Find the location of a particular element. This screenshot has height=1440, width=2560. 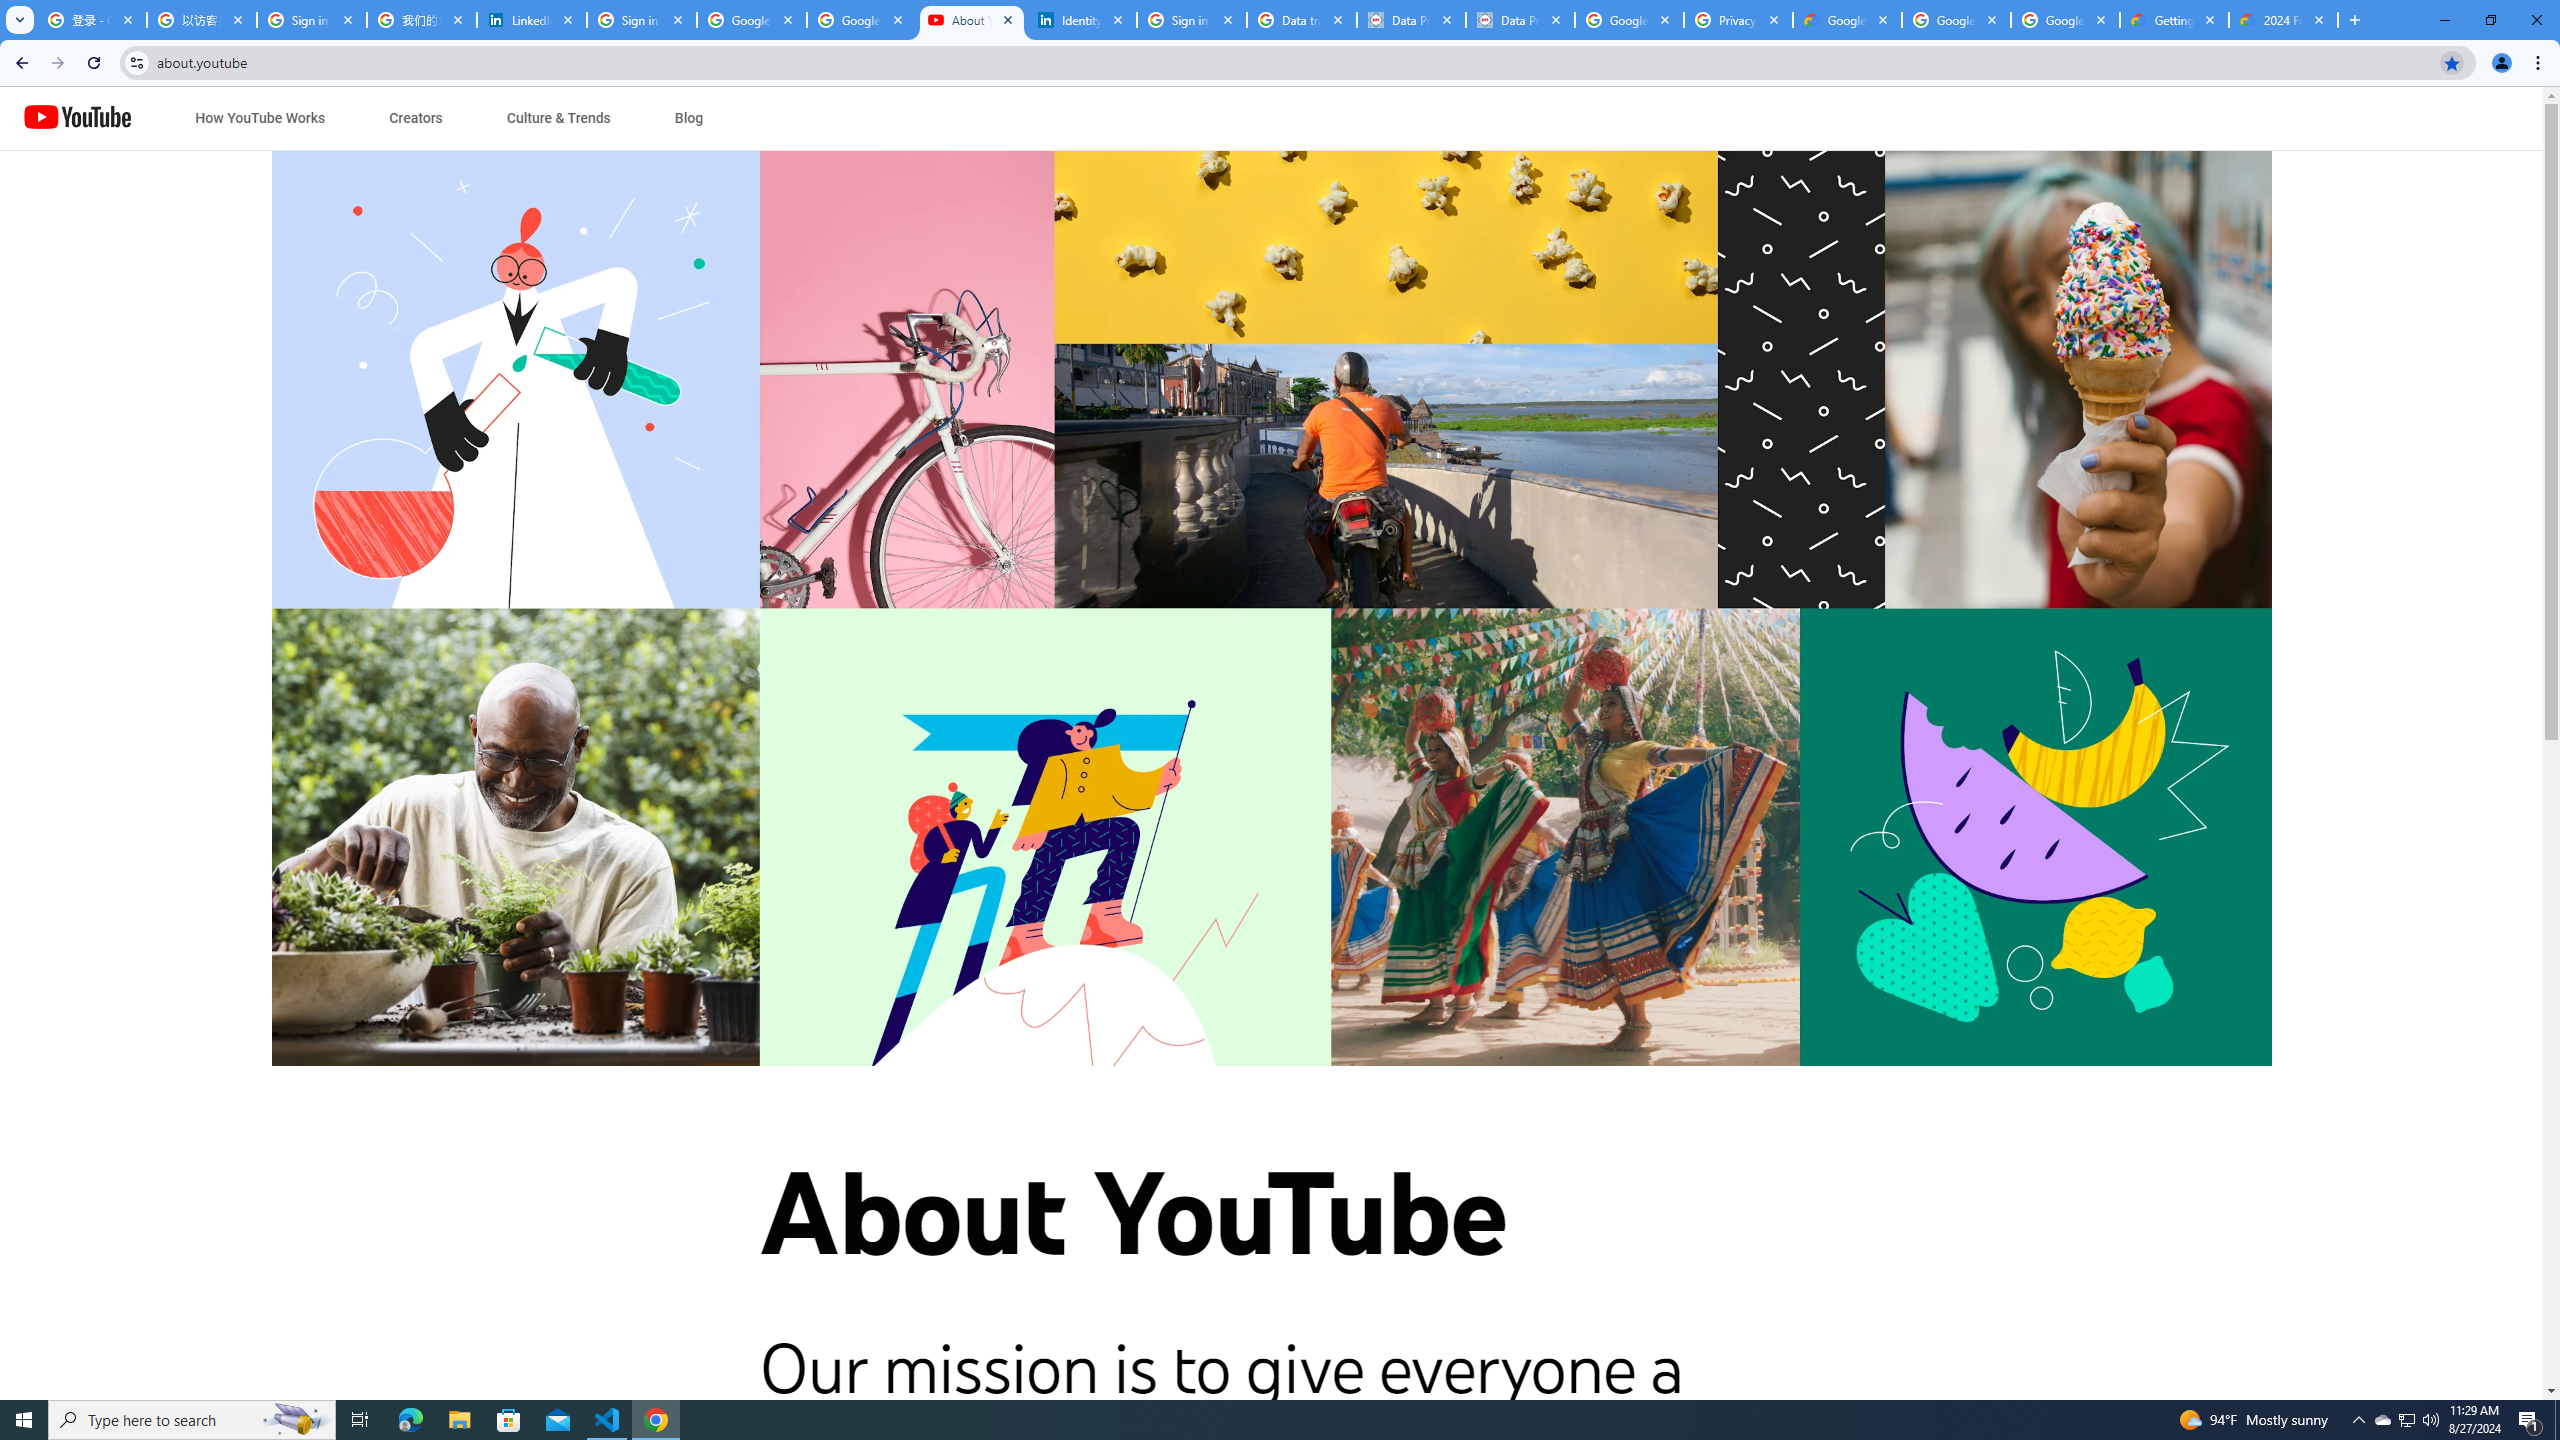

Data Privacy Framework is located at coordinates (1412, 20).